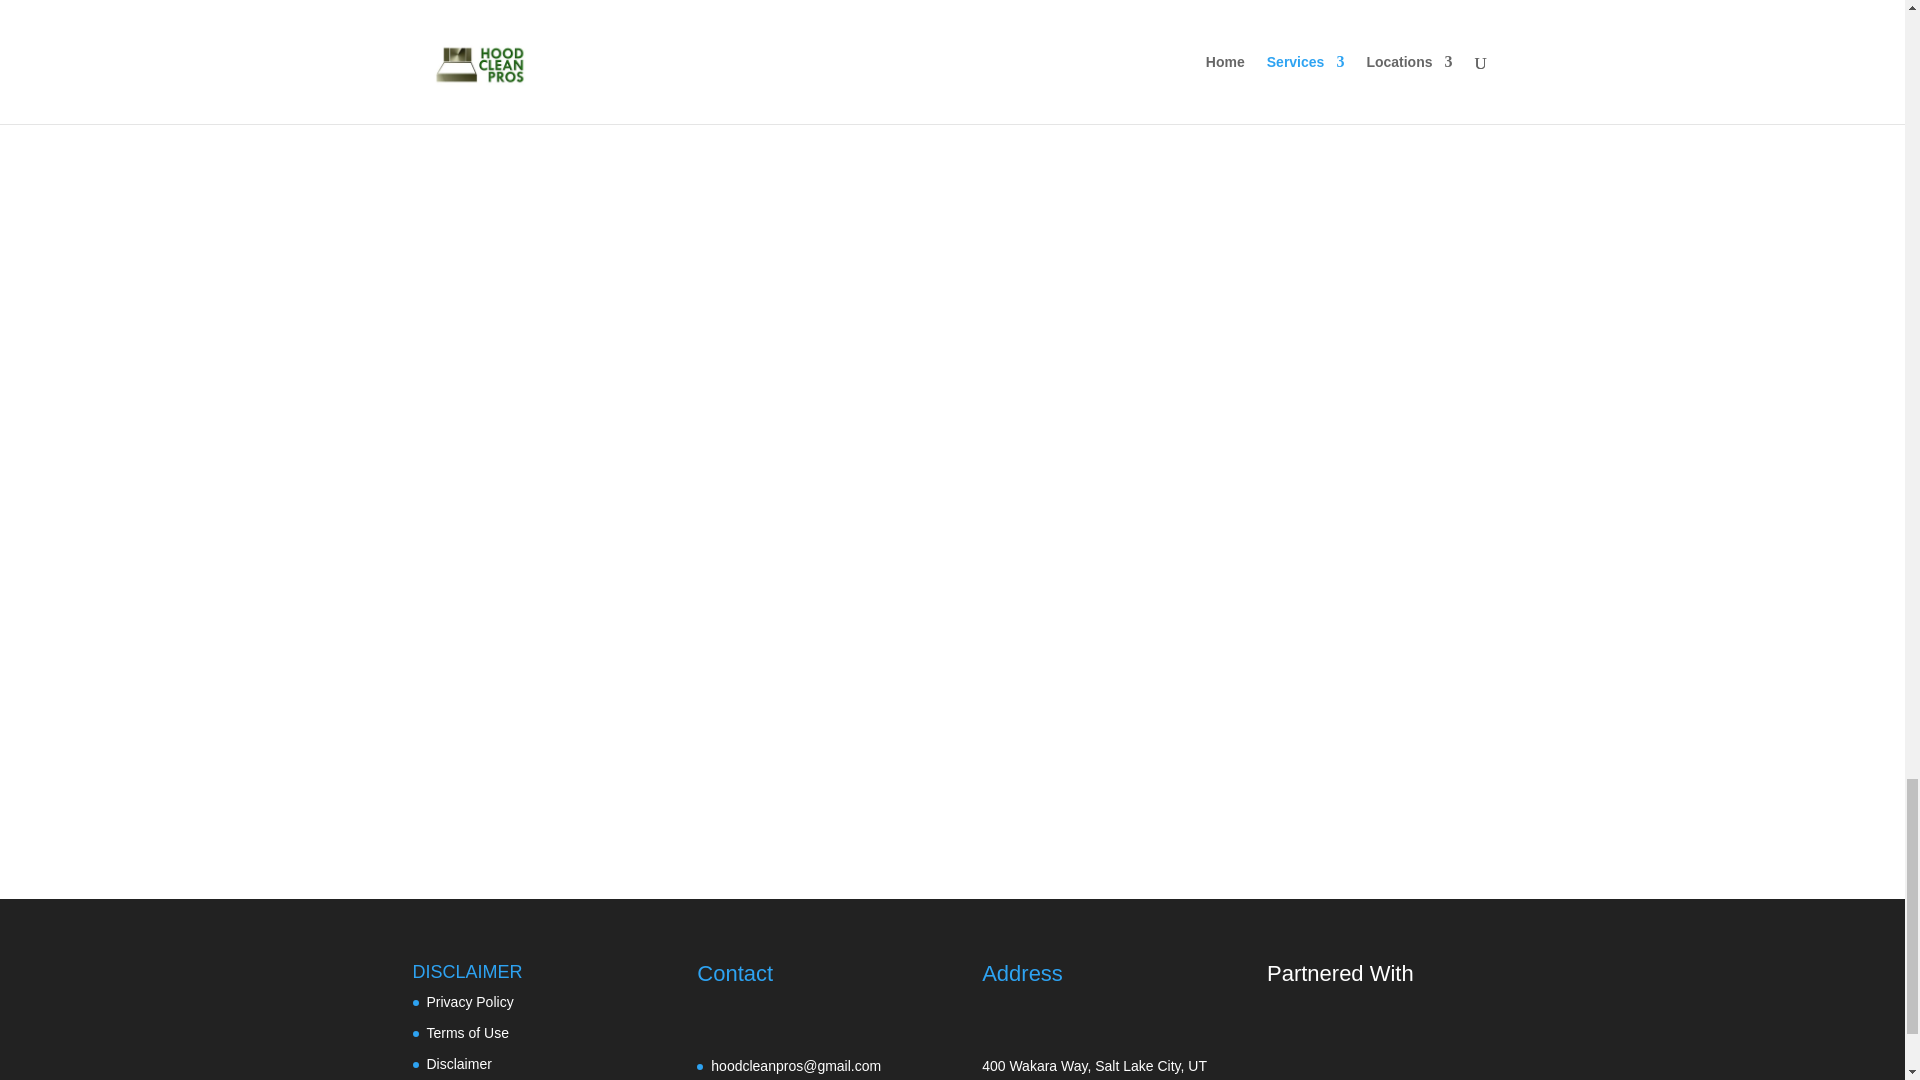  I want to click on Privacy Policy, so click(469, 1001).